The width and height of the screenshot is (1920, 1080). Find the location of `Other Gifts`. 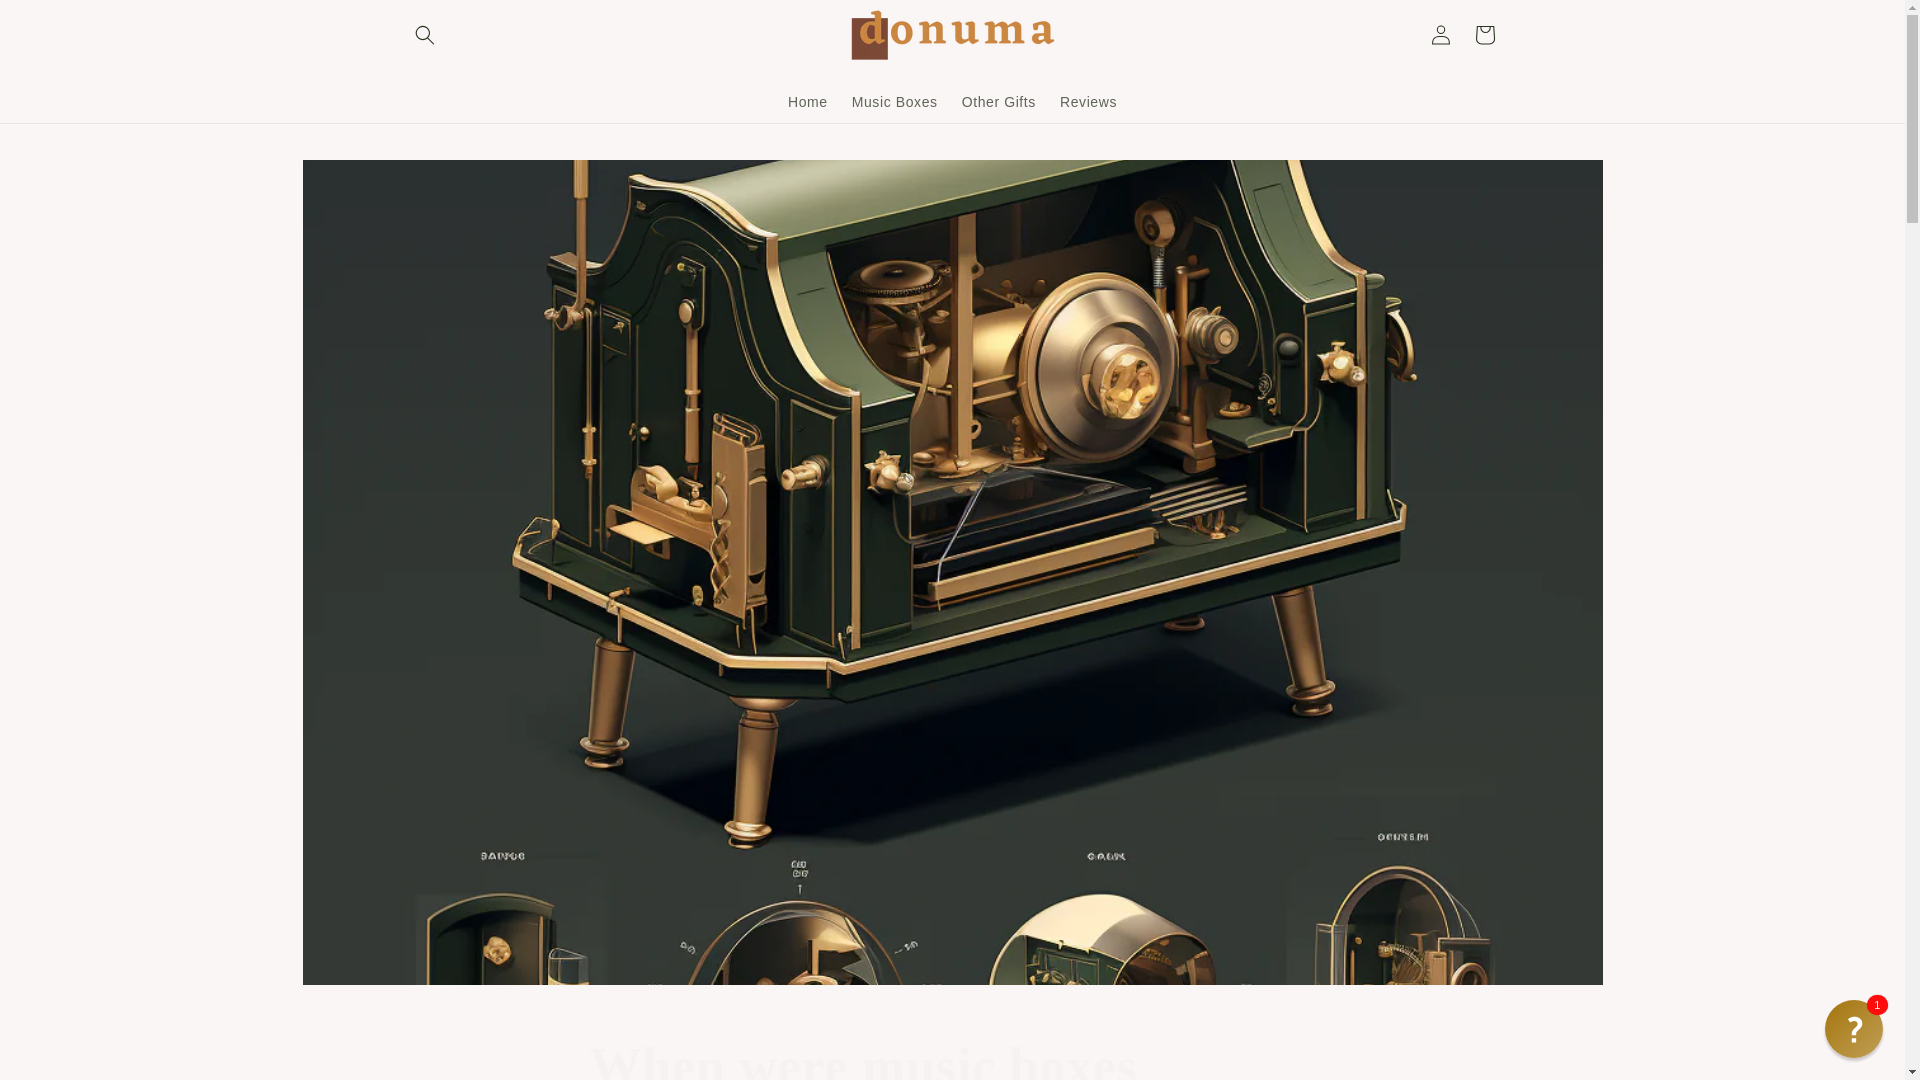

Other Gifts is located at coordinates (1440, 34).